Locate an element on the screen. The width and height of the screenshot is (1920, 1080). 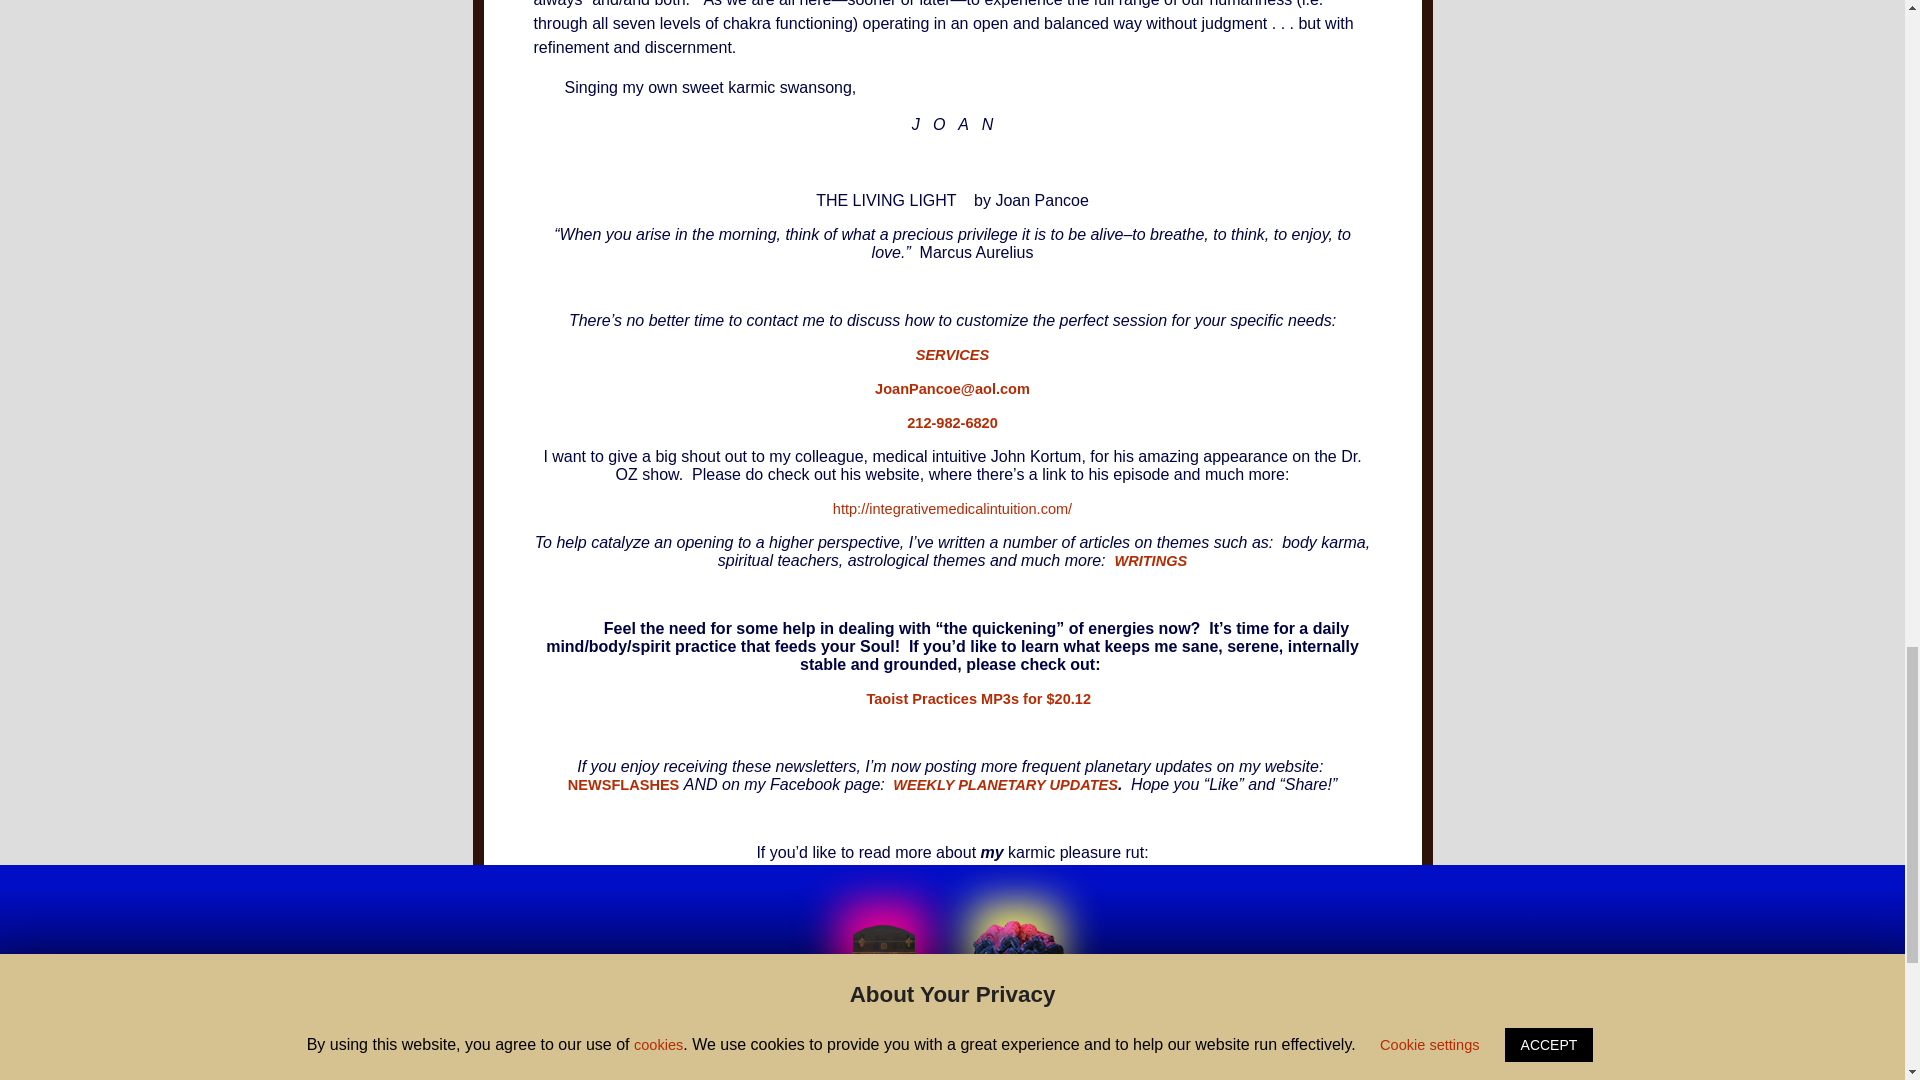
WRITINGS is located at coordinates (1150, 560).